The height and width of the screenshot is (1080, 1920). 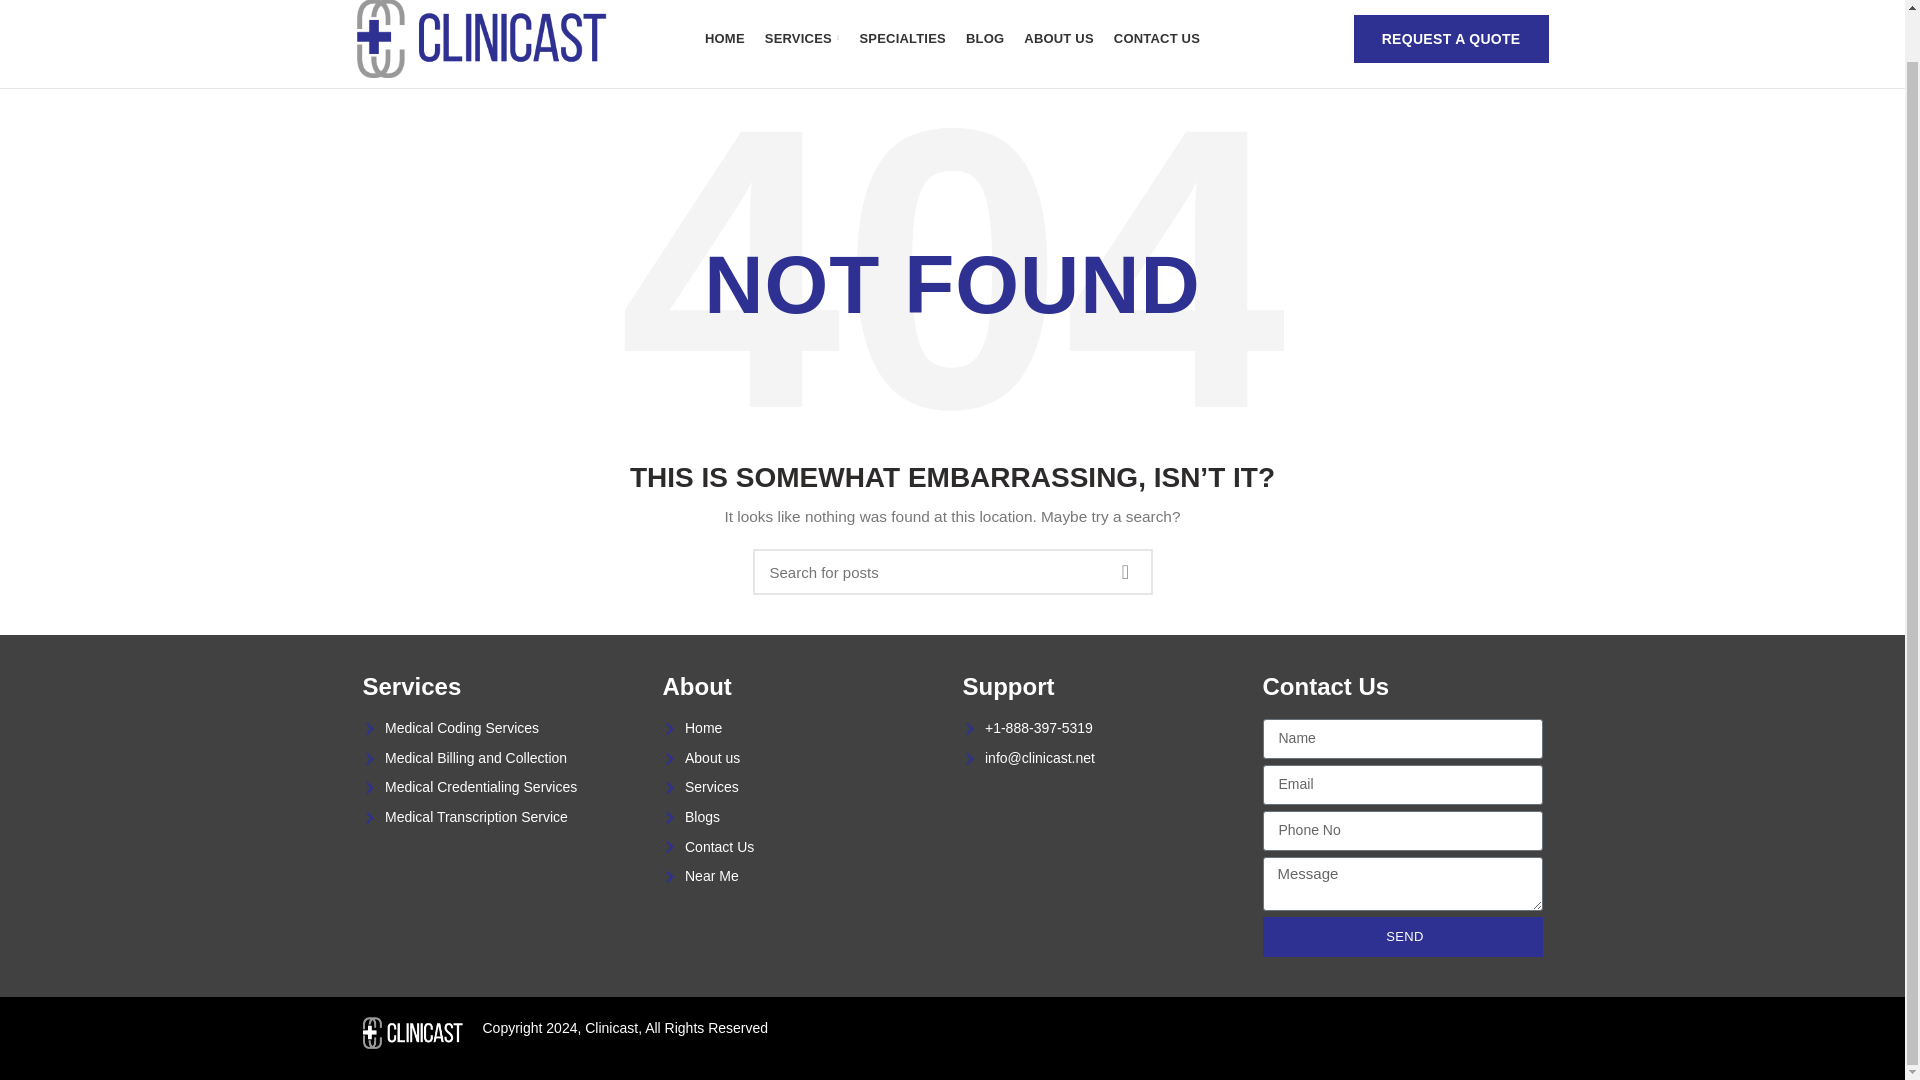 I want to click on HOME, so click(x=724, y=39).